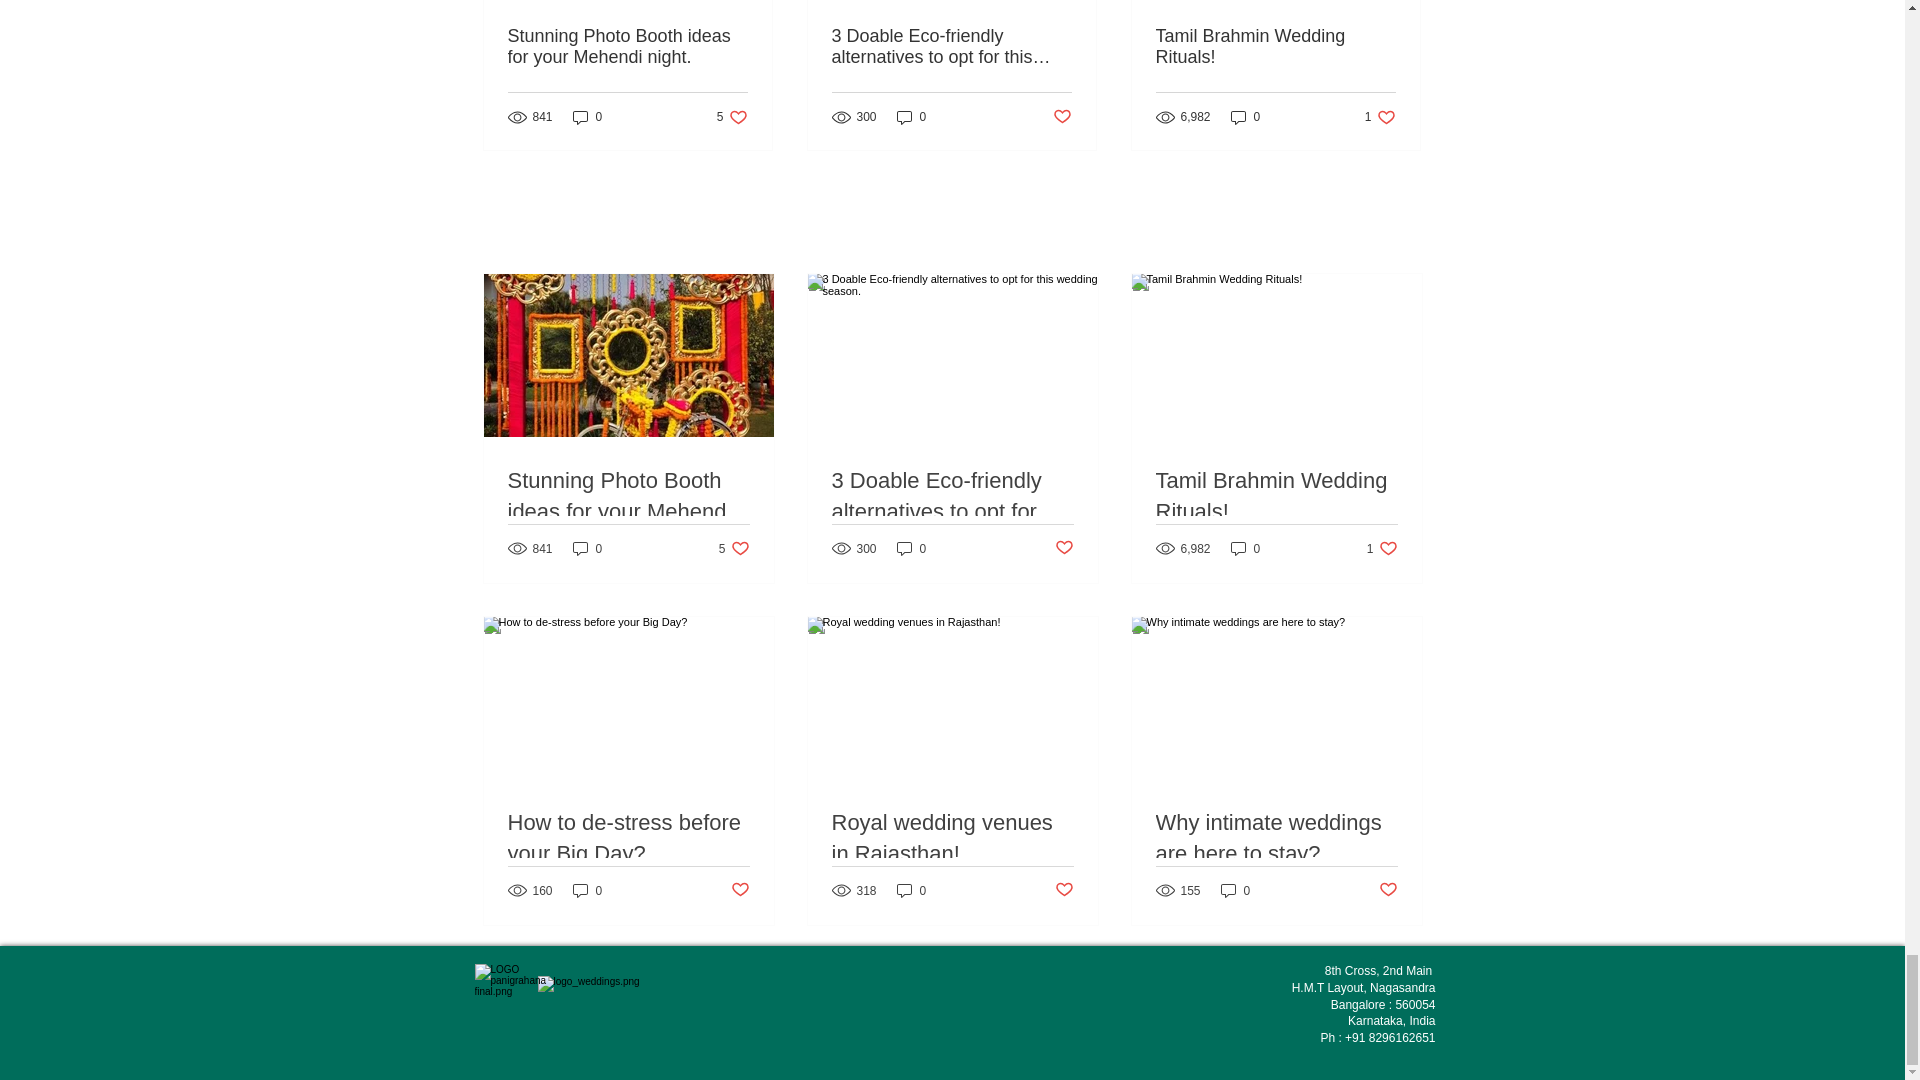  I want to click on 0, so click(629, 496).